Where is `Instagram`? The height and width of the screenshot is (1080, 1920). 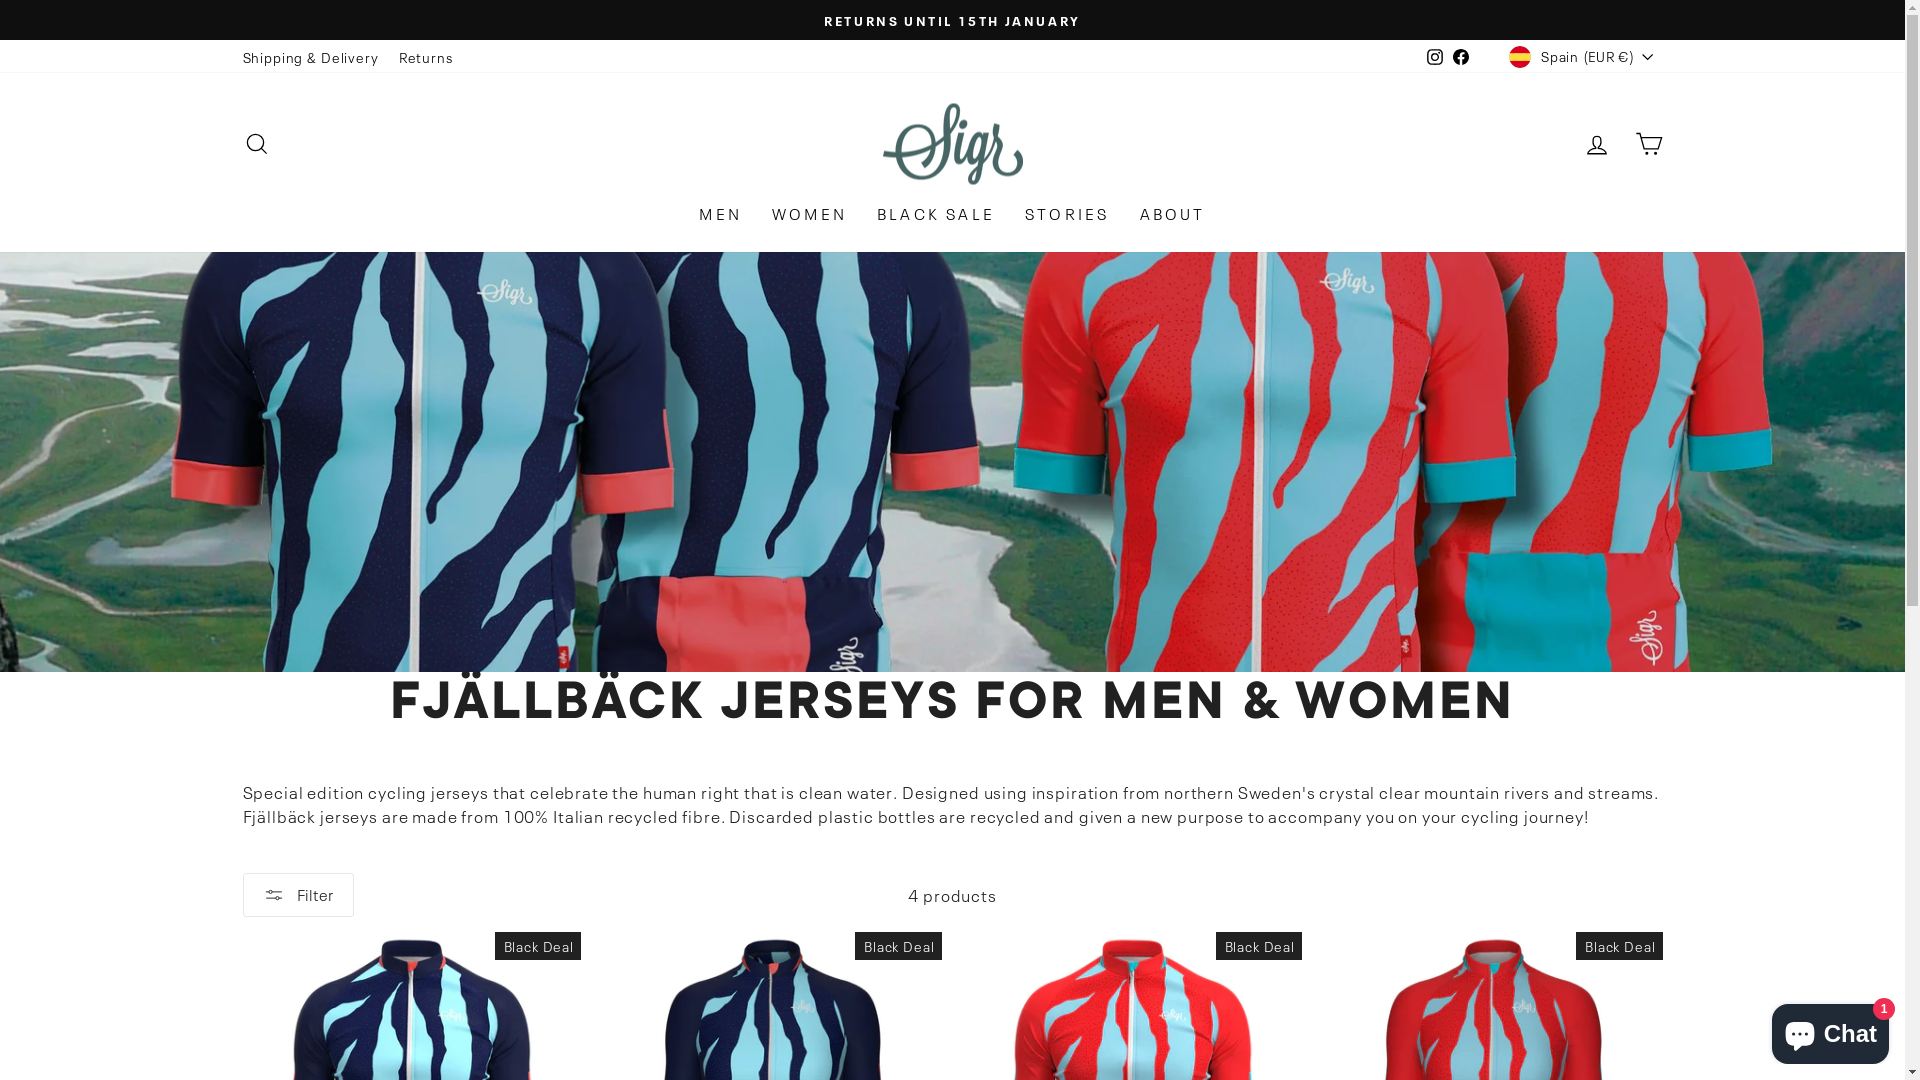 Instagram is located at coordinates (1435, 56).